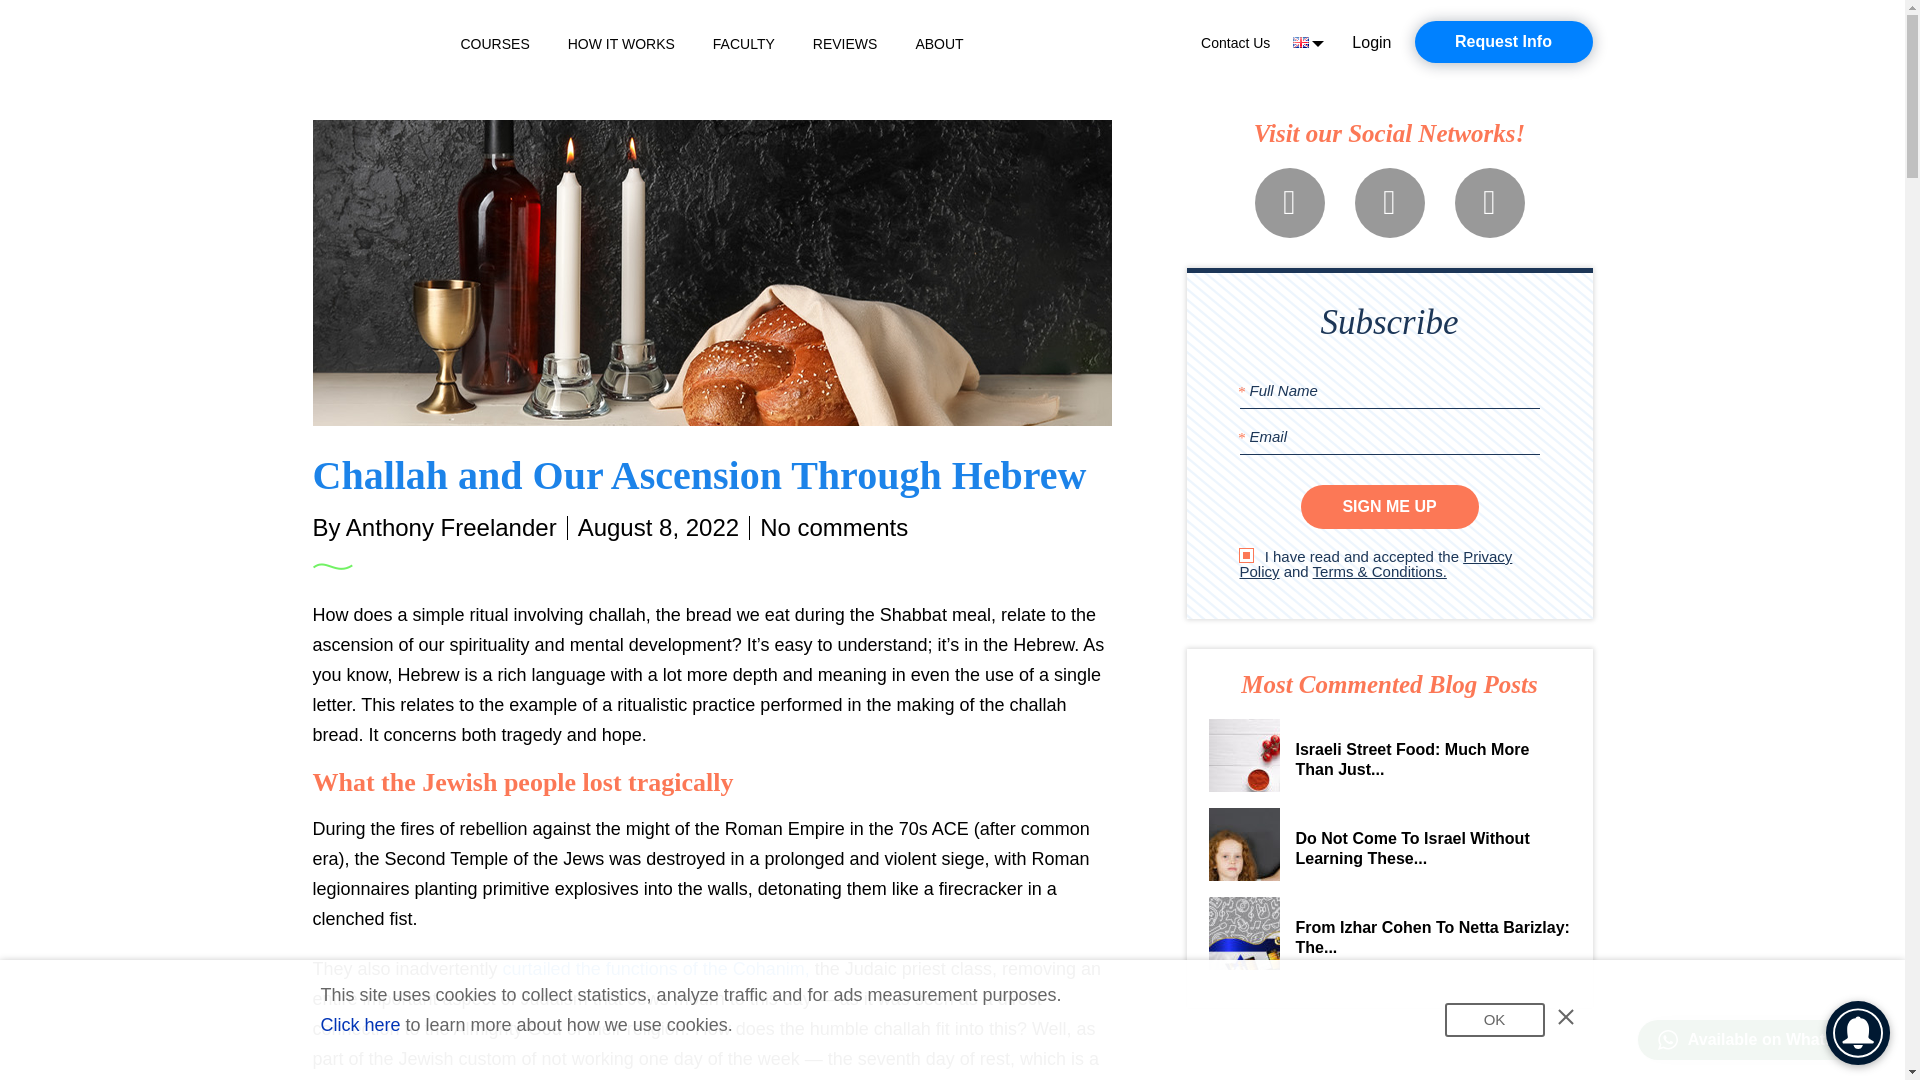 Image resolution: width=1920 pixels, height=1080 pixels. What do you see at coordinates (1235, 42) in the screenshot?
I see `Contact Us` at bounding box center [1235, 42].